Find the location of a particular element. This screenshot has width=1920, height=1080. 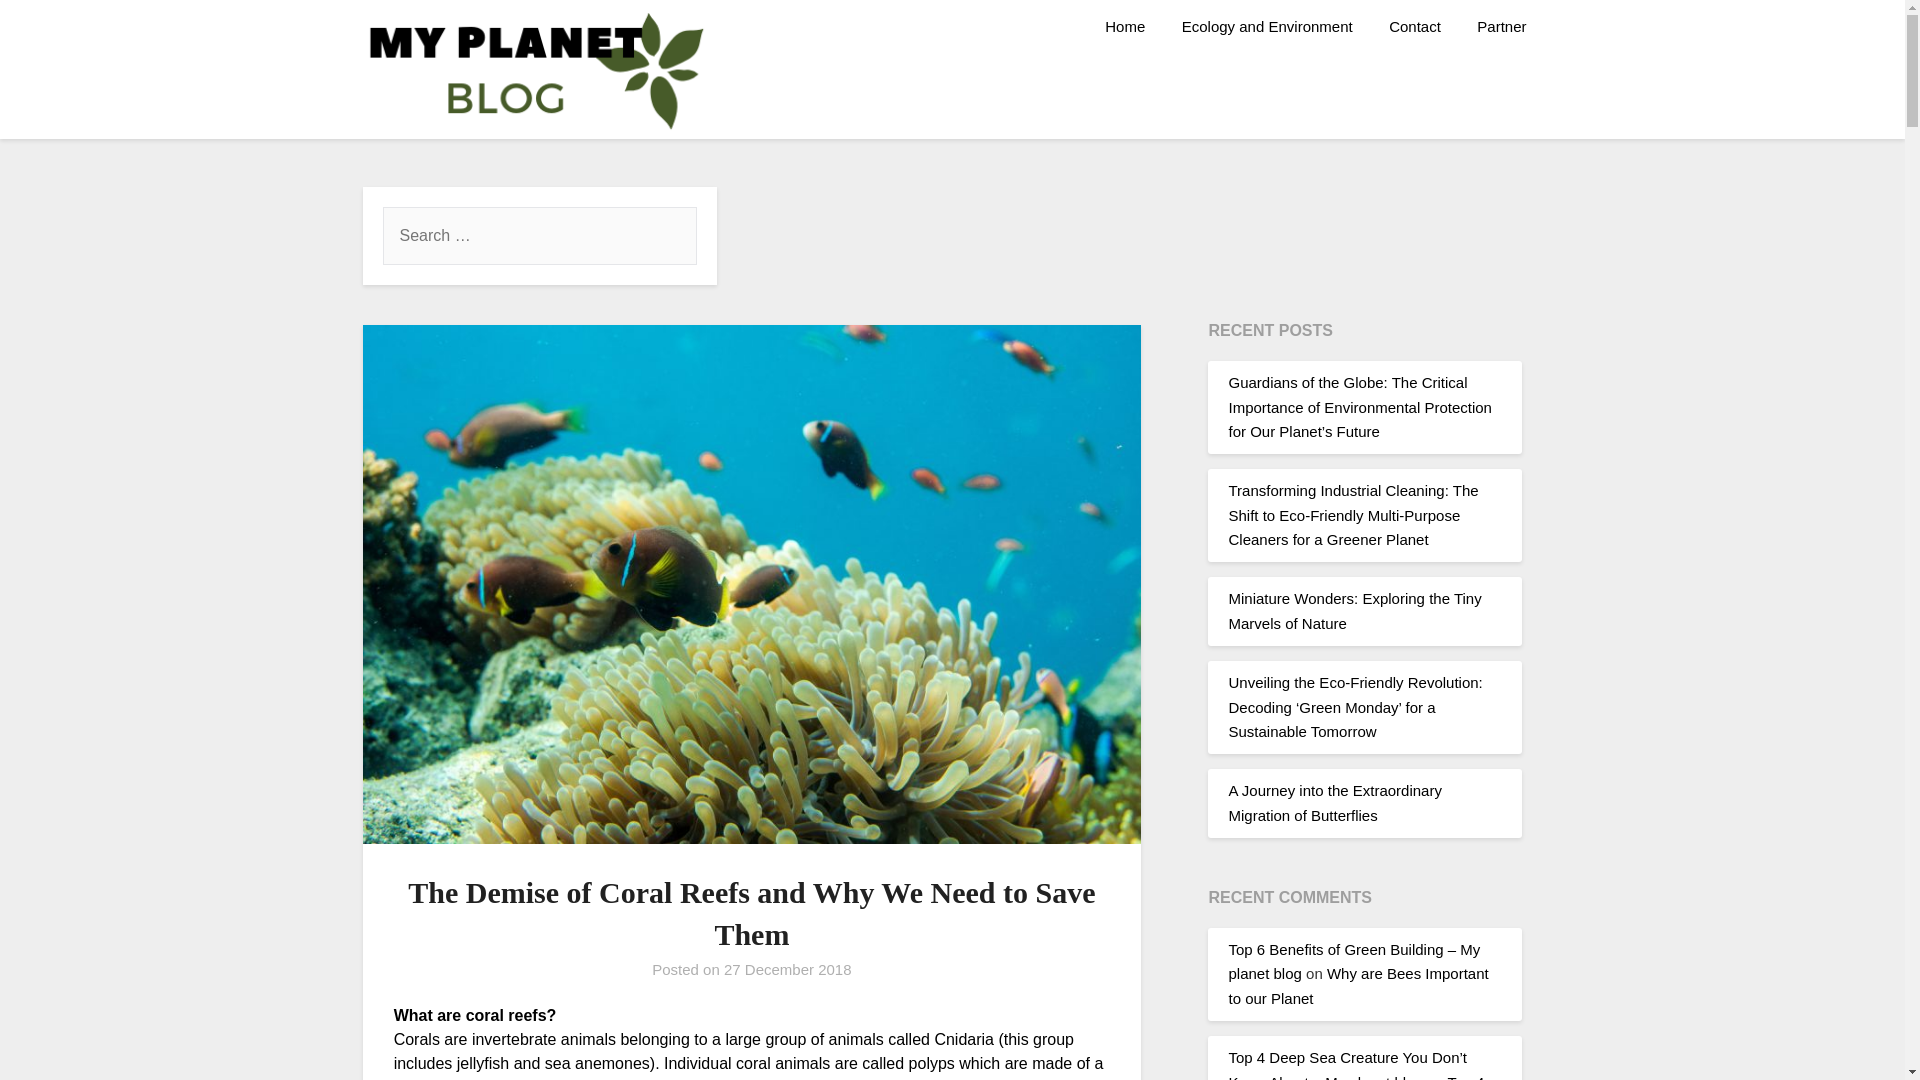

A Journey into the Extraordinary Migration of Butterflies is located at coordinates (1334, 802).